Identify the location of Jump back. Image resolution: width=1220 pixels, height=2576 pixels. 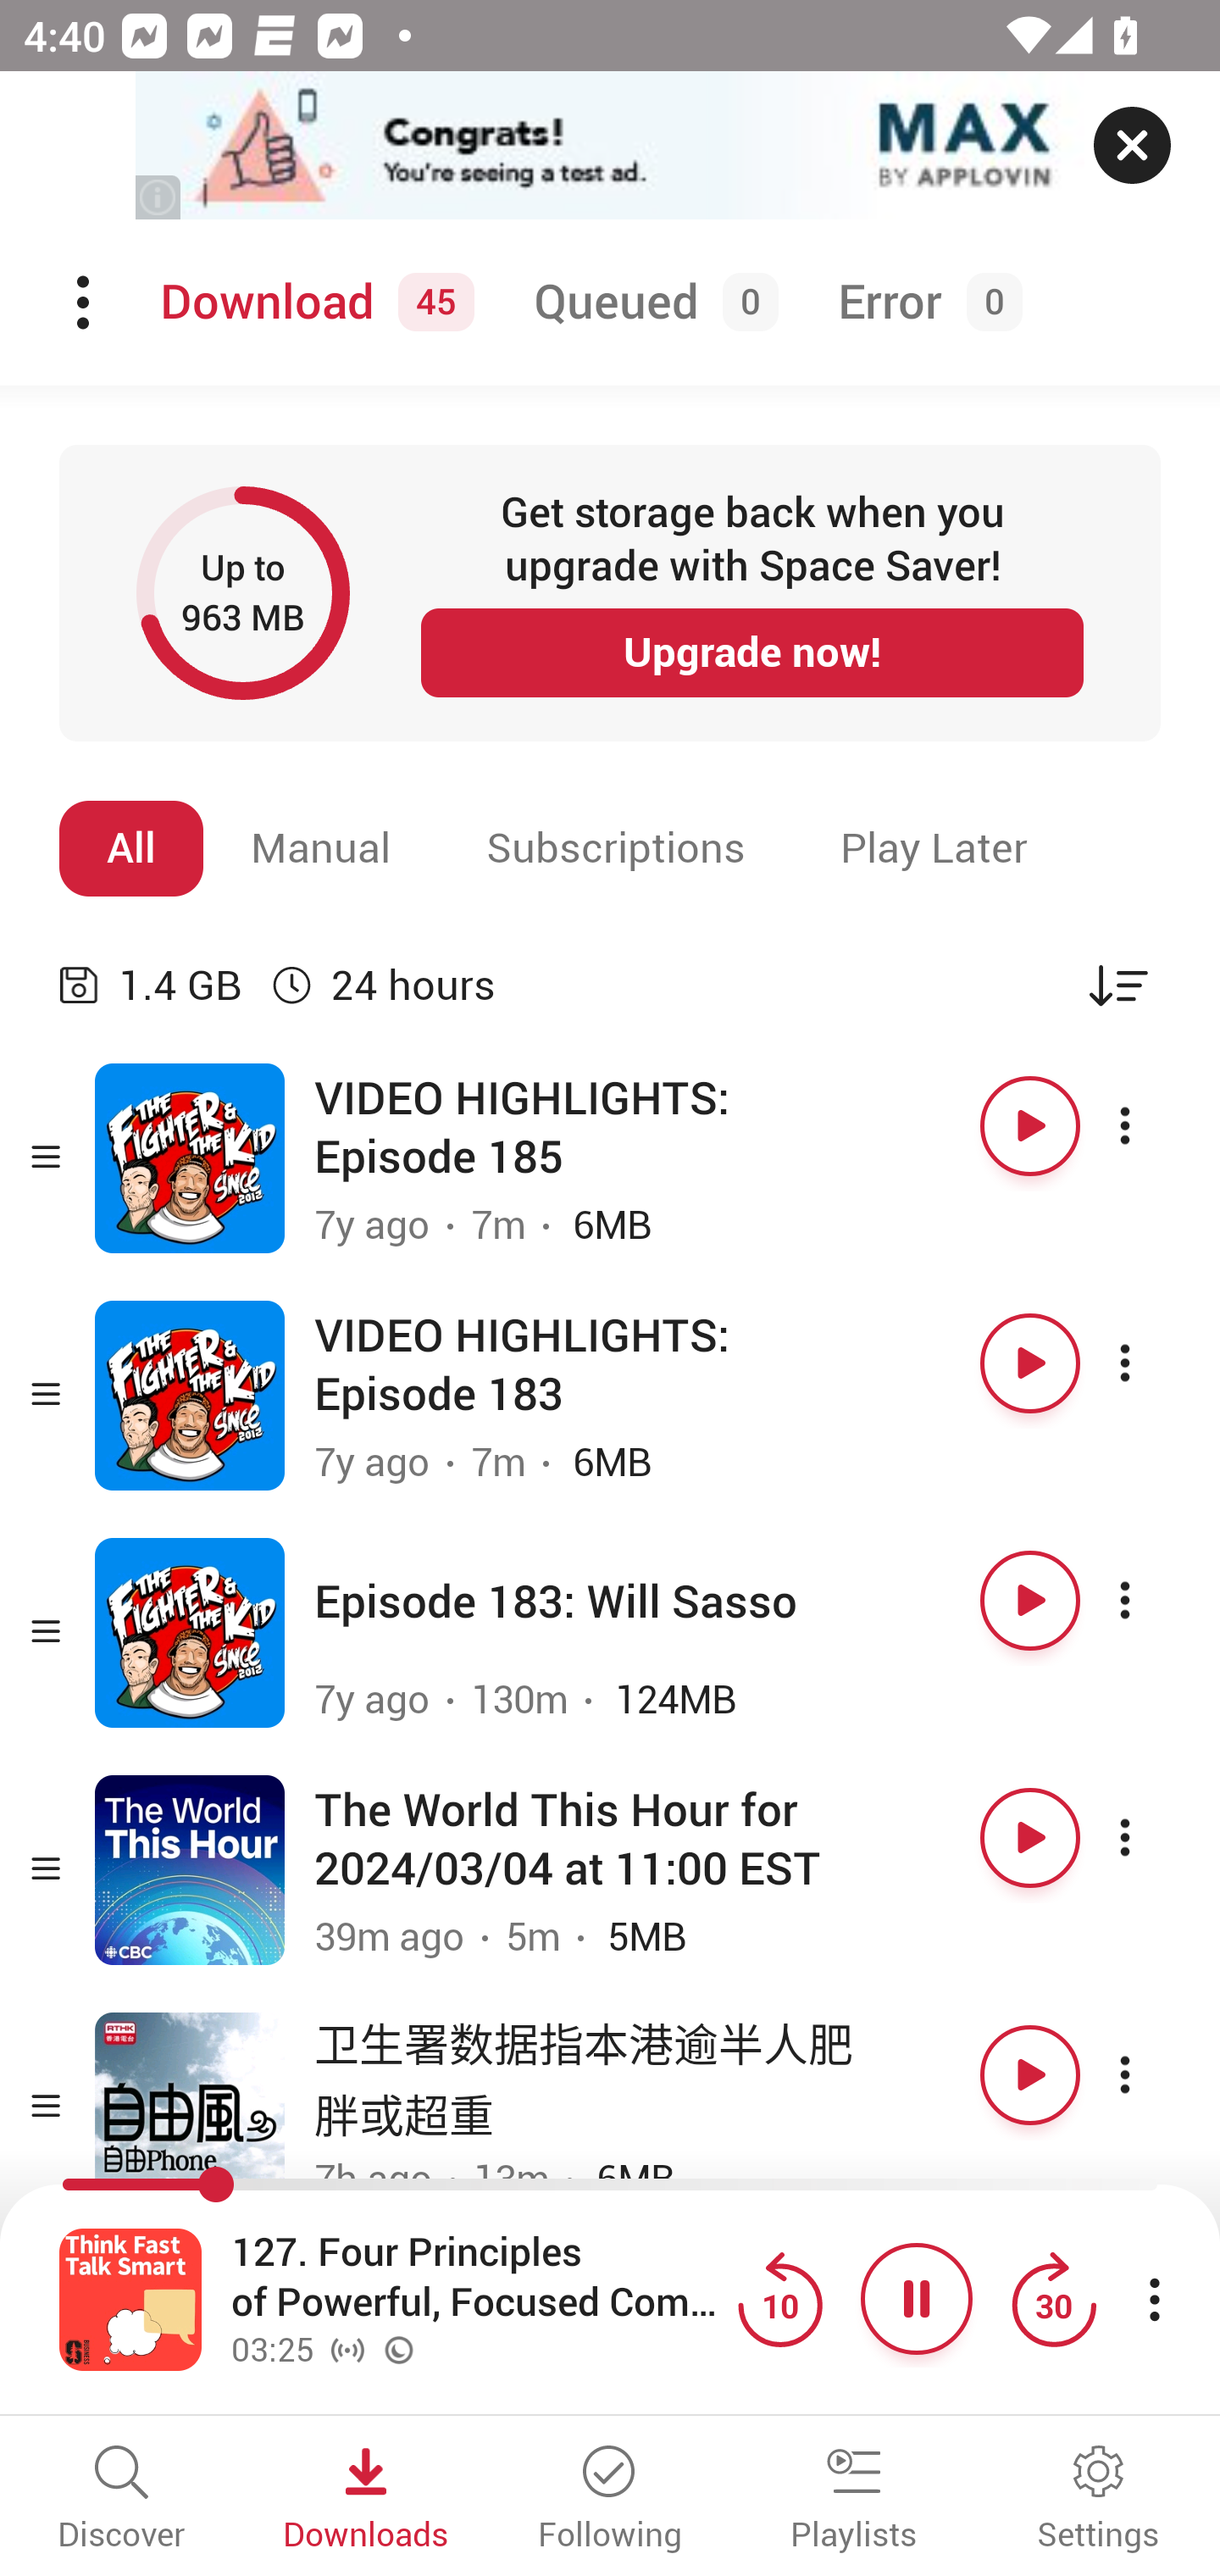
(779, 2298).